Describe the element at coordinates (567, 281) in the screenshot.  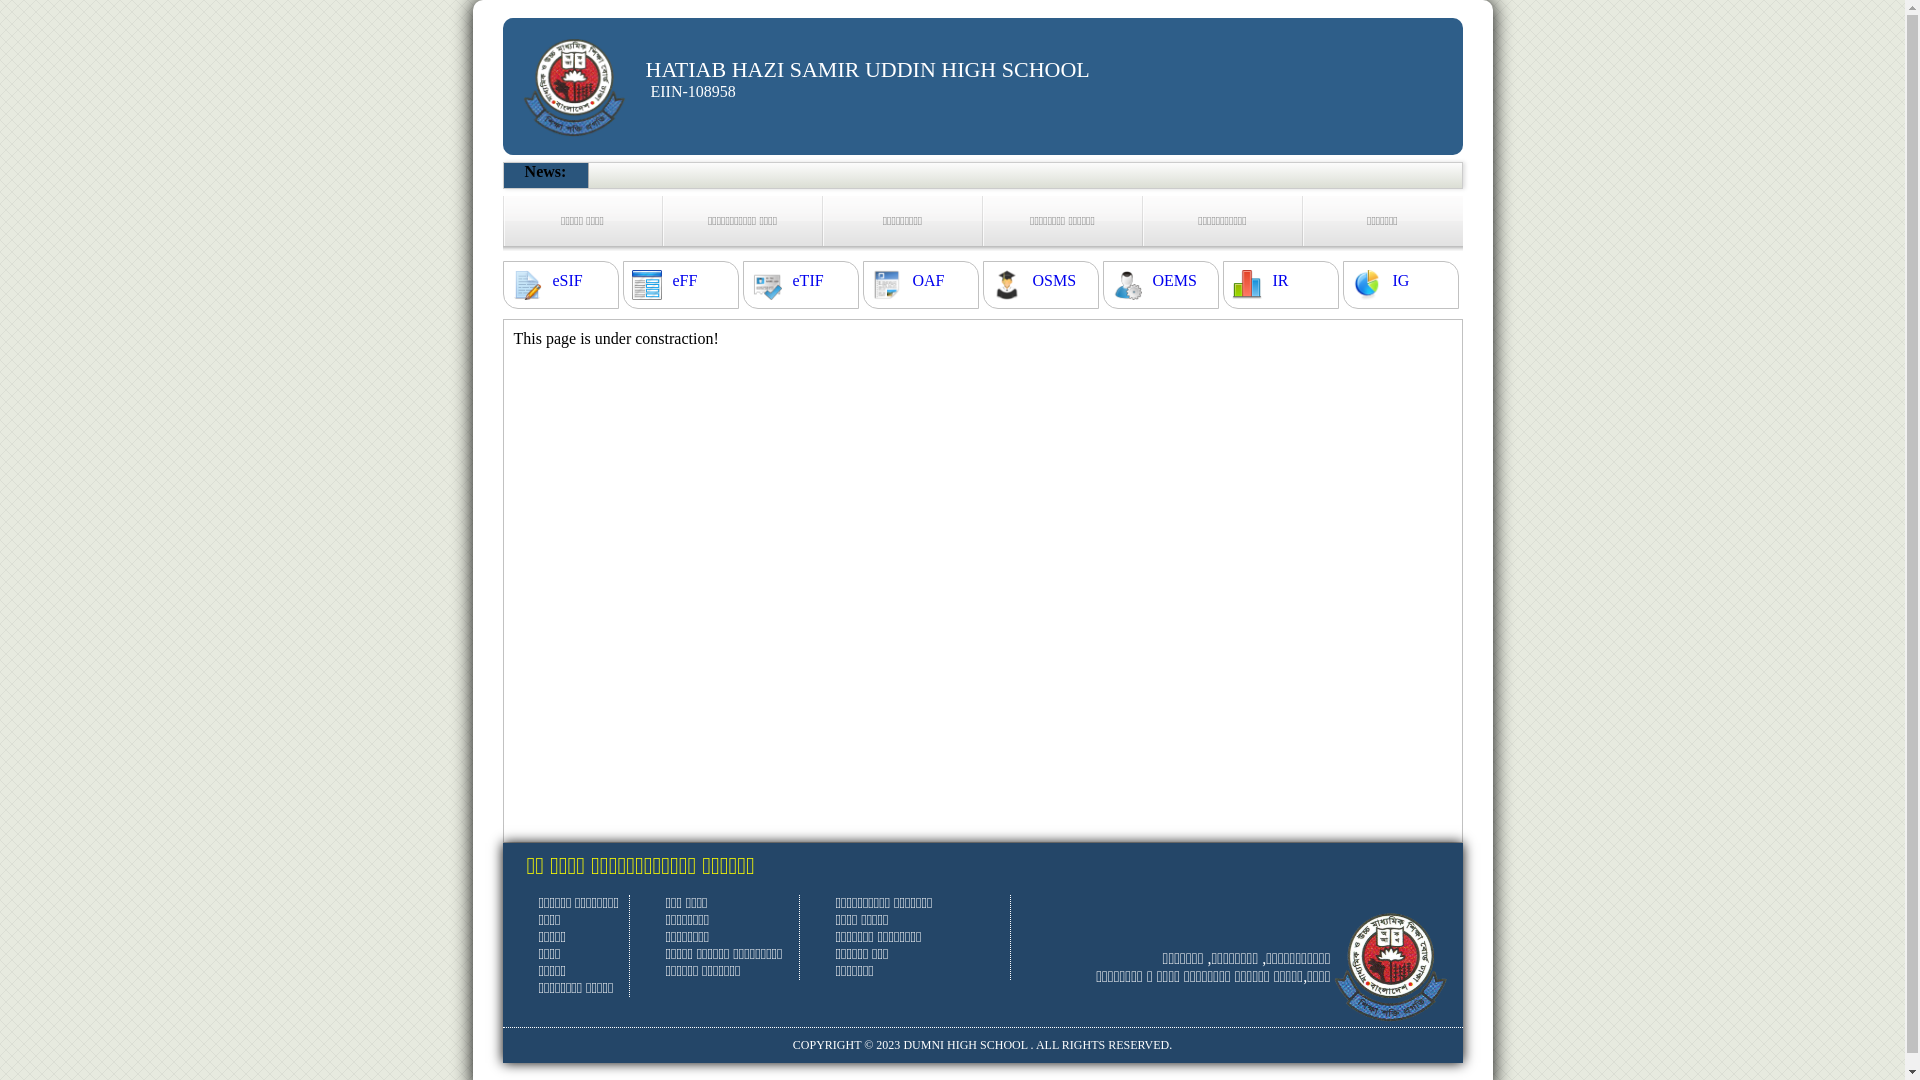
I see `eSIF` at that location.